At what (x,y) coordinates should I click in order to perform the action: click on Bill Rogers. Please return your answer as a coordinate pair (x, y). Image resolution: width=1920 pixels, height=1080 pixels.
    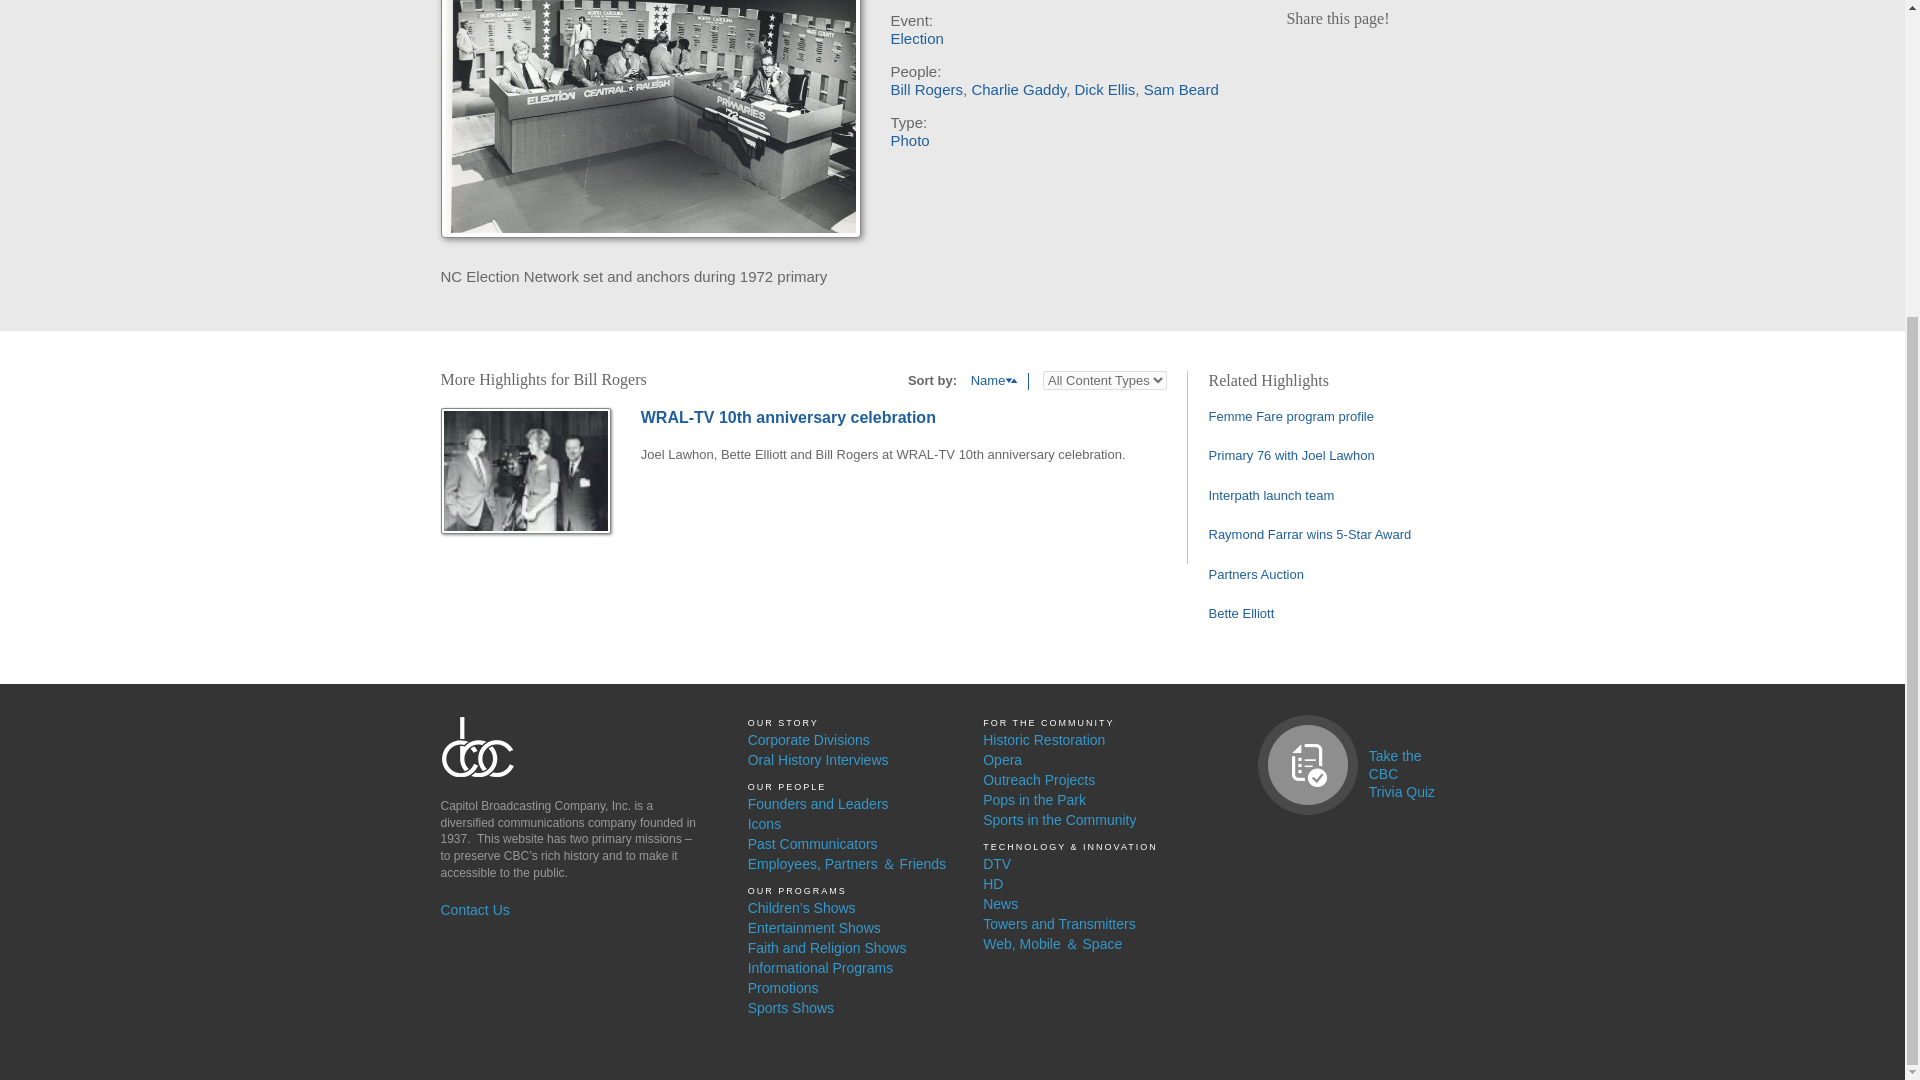
    Looking at the image, I should click on (926, 90).